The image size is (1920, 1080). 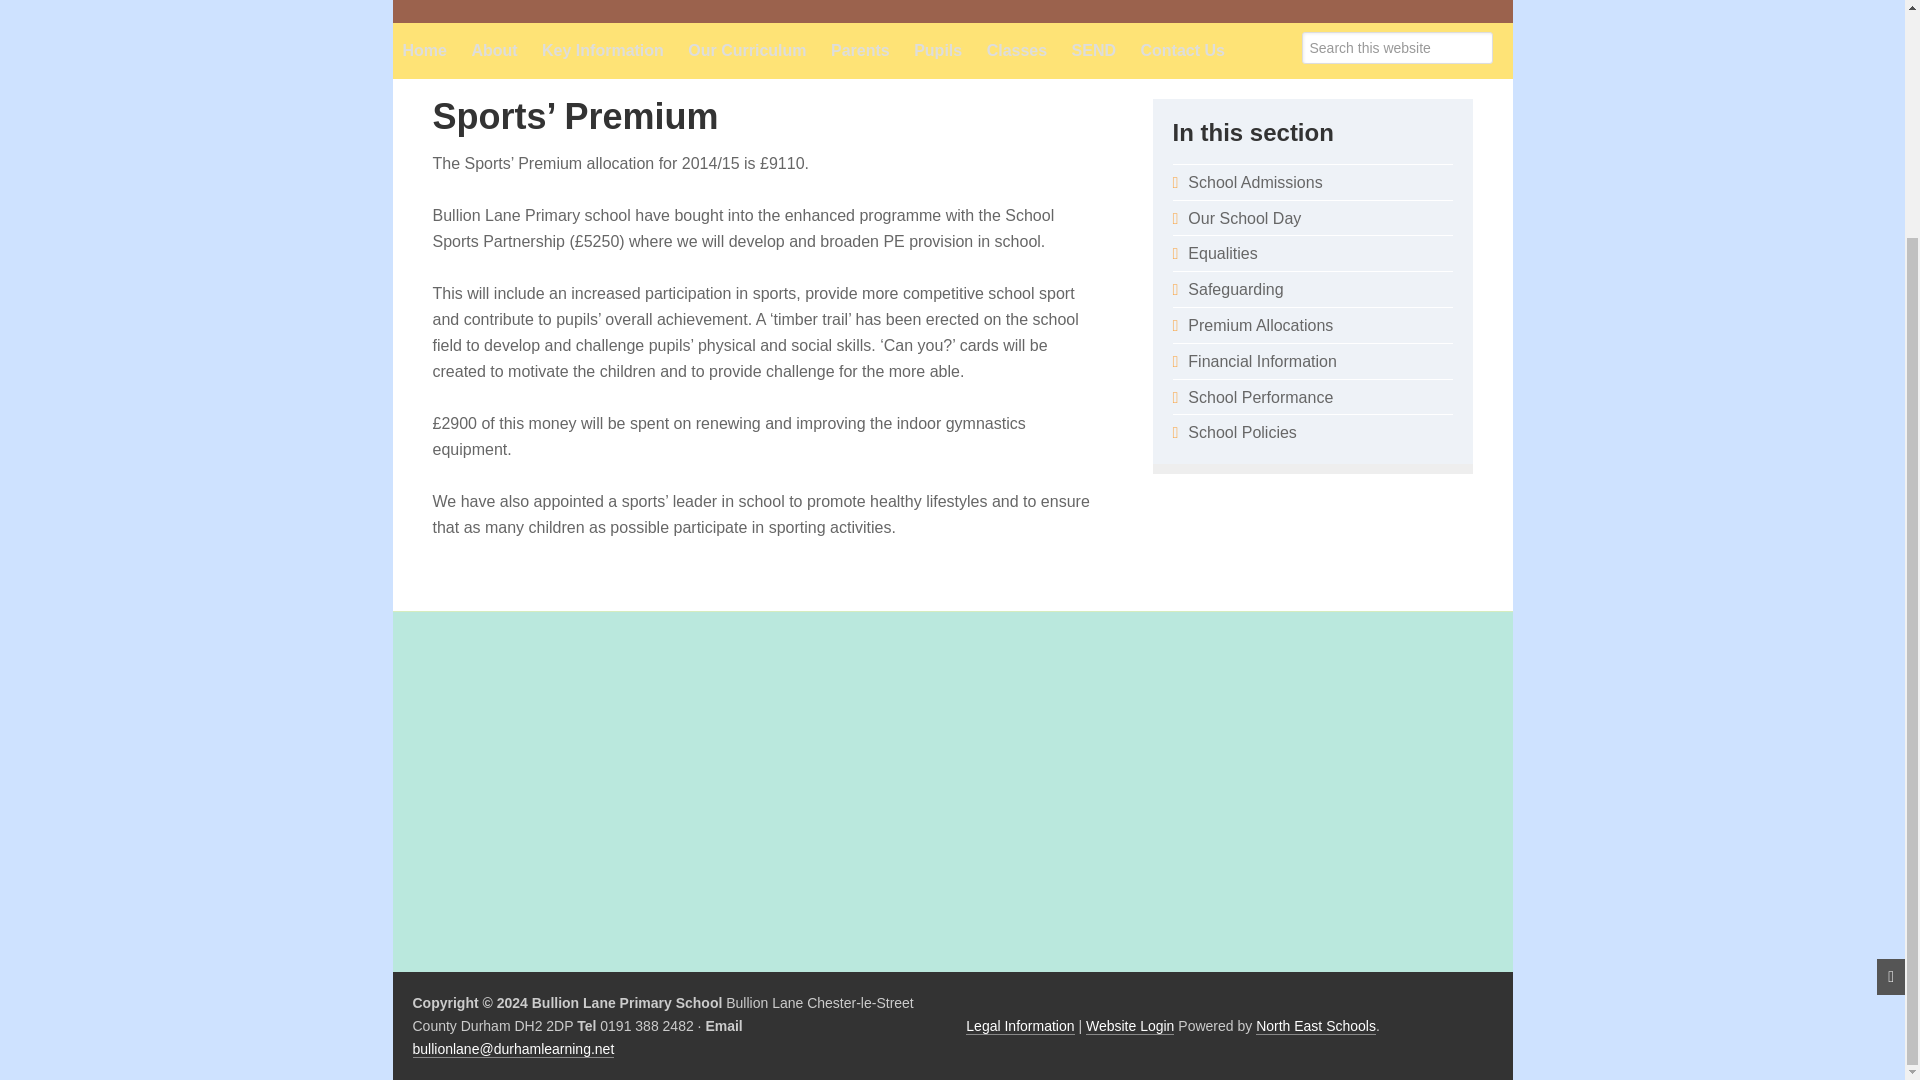 I want to click on About, so click(x=493, y=50).